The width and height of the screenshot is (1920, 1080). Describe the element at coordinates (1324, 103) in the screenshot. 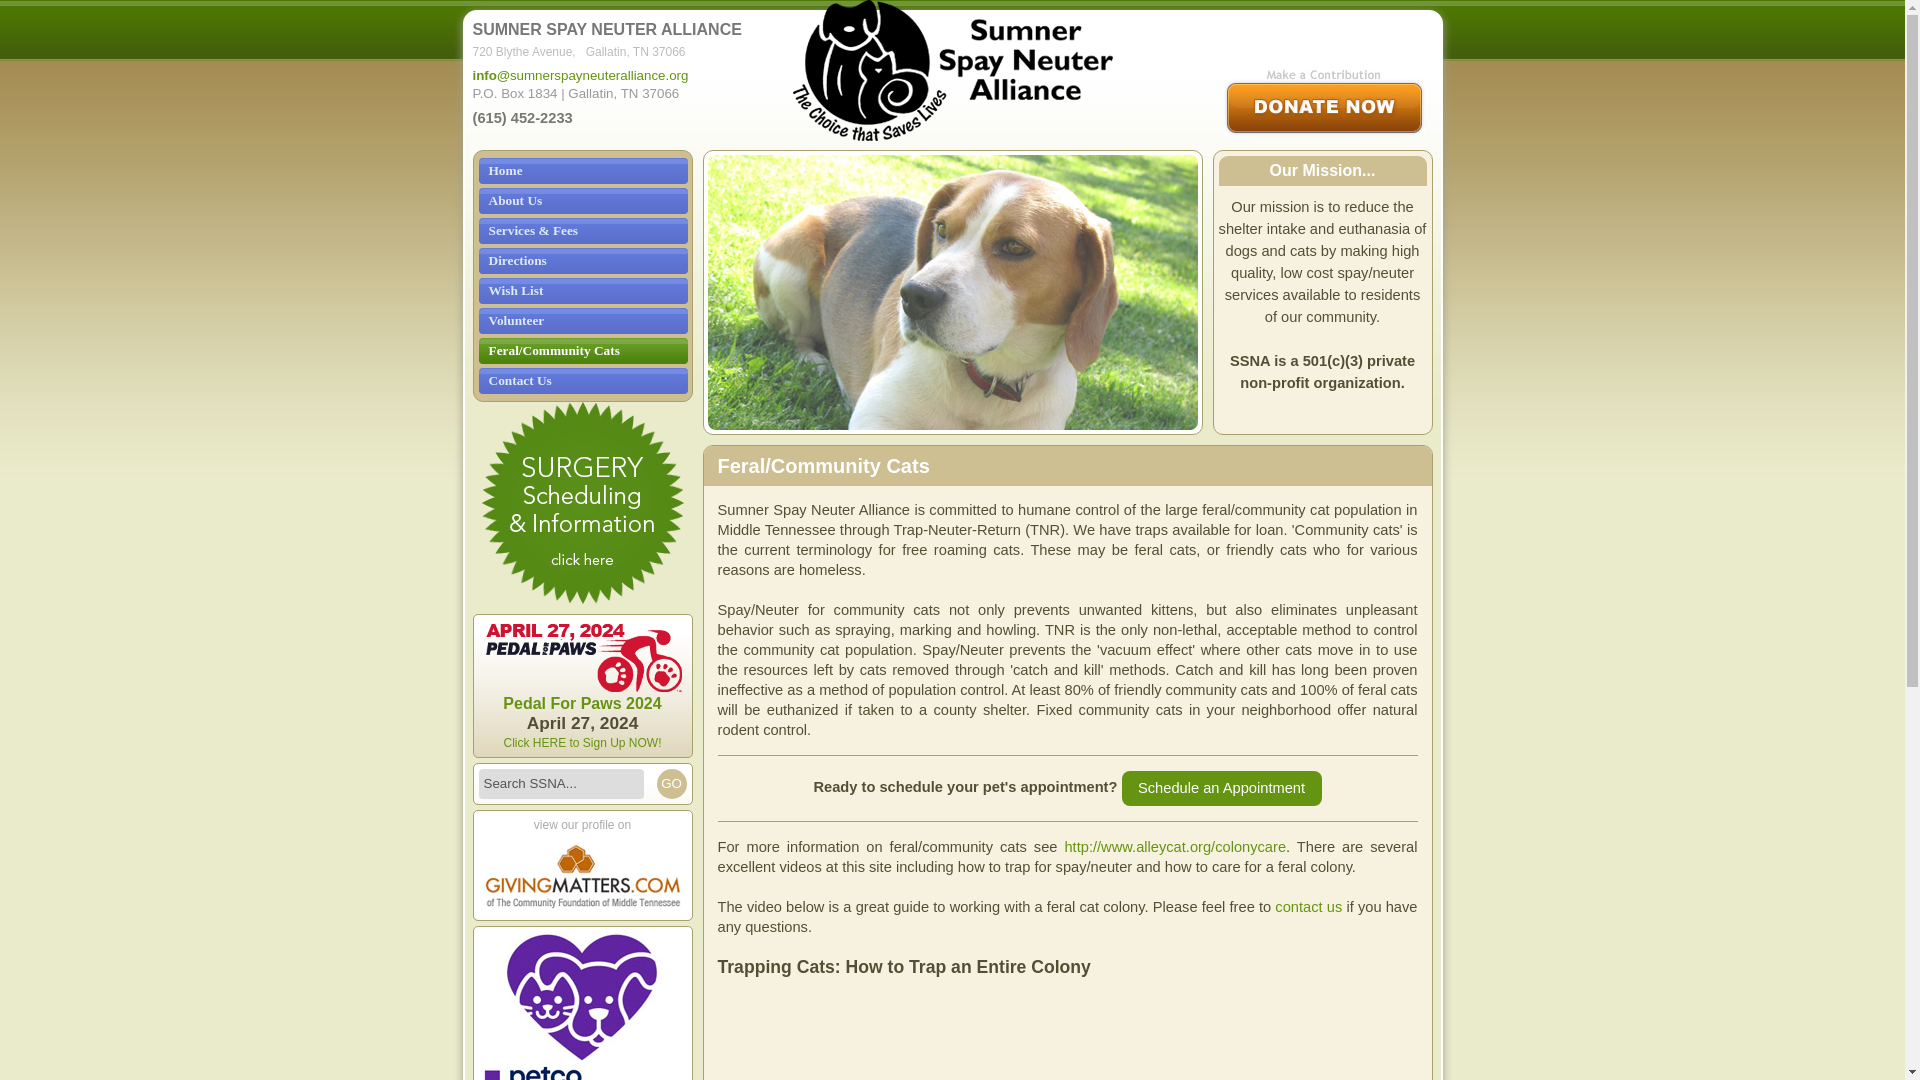

I see `Donate Now` at that location.